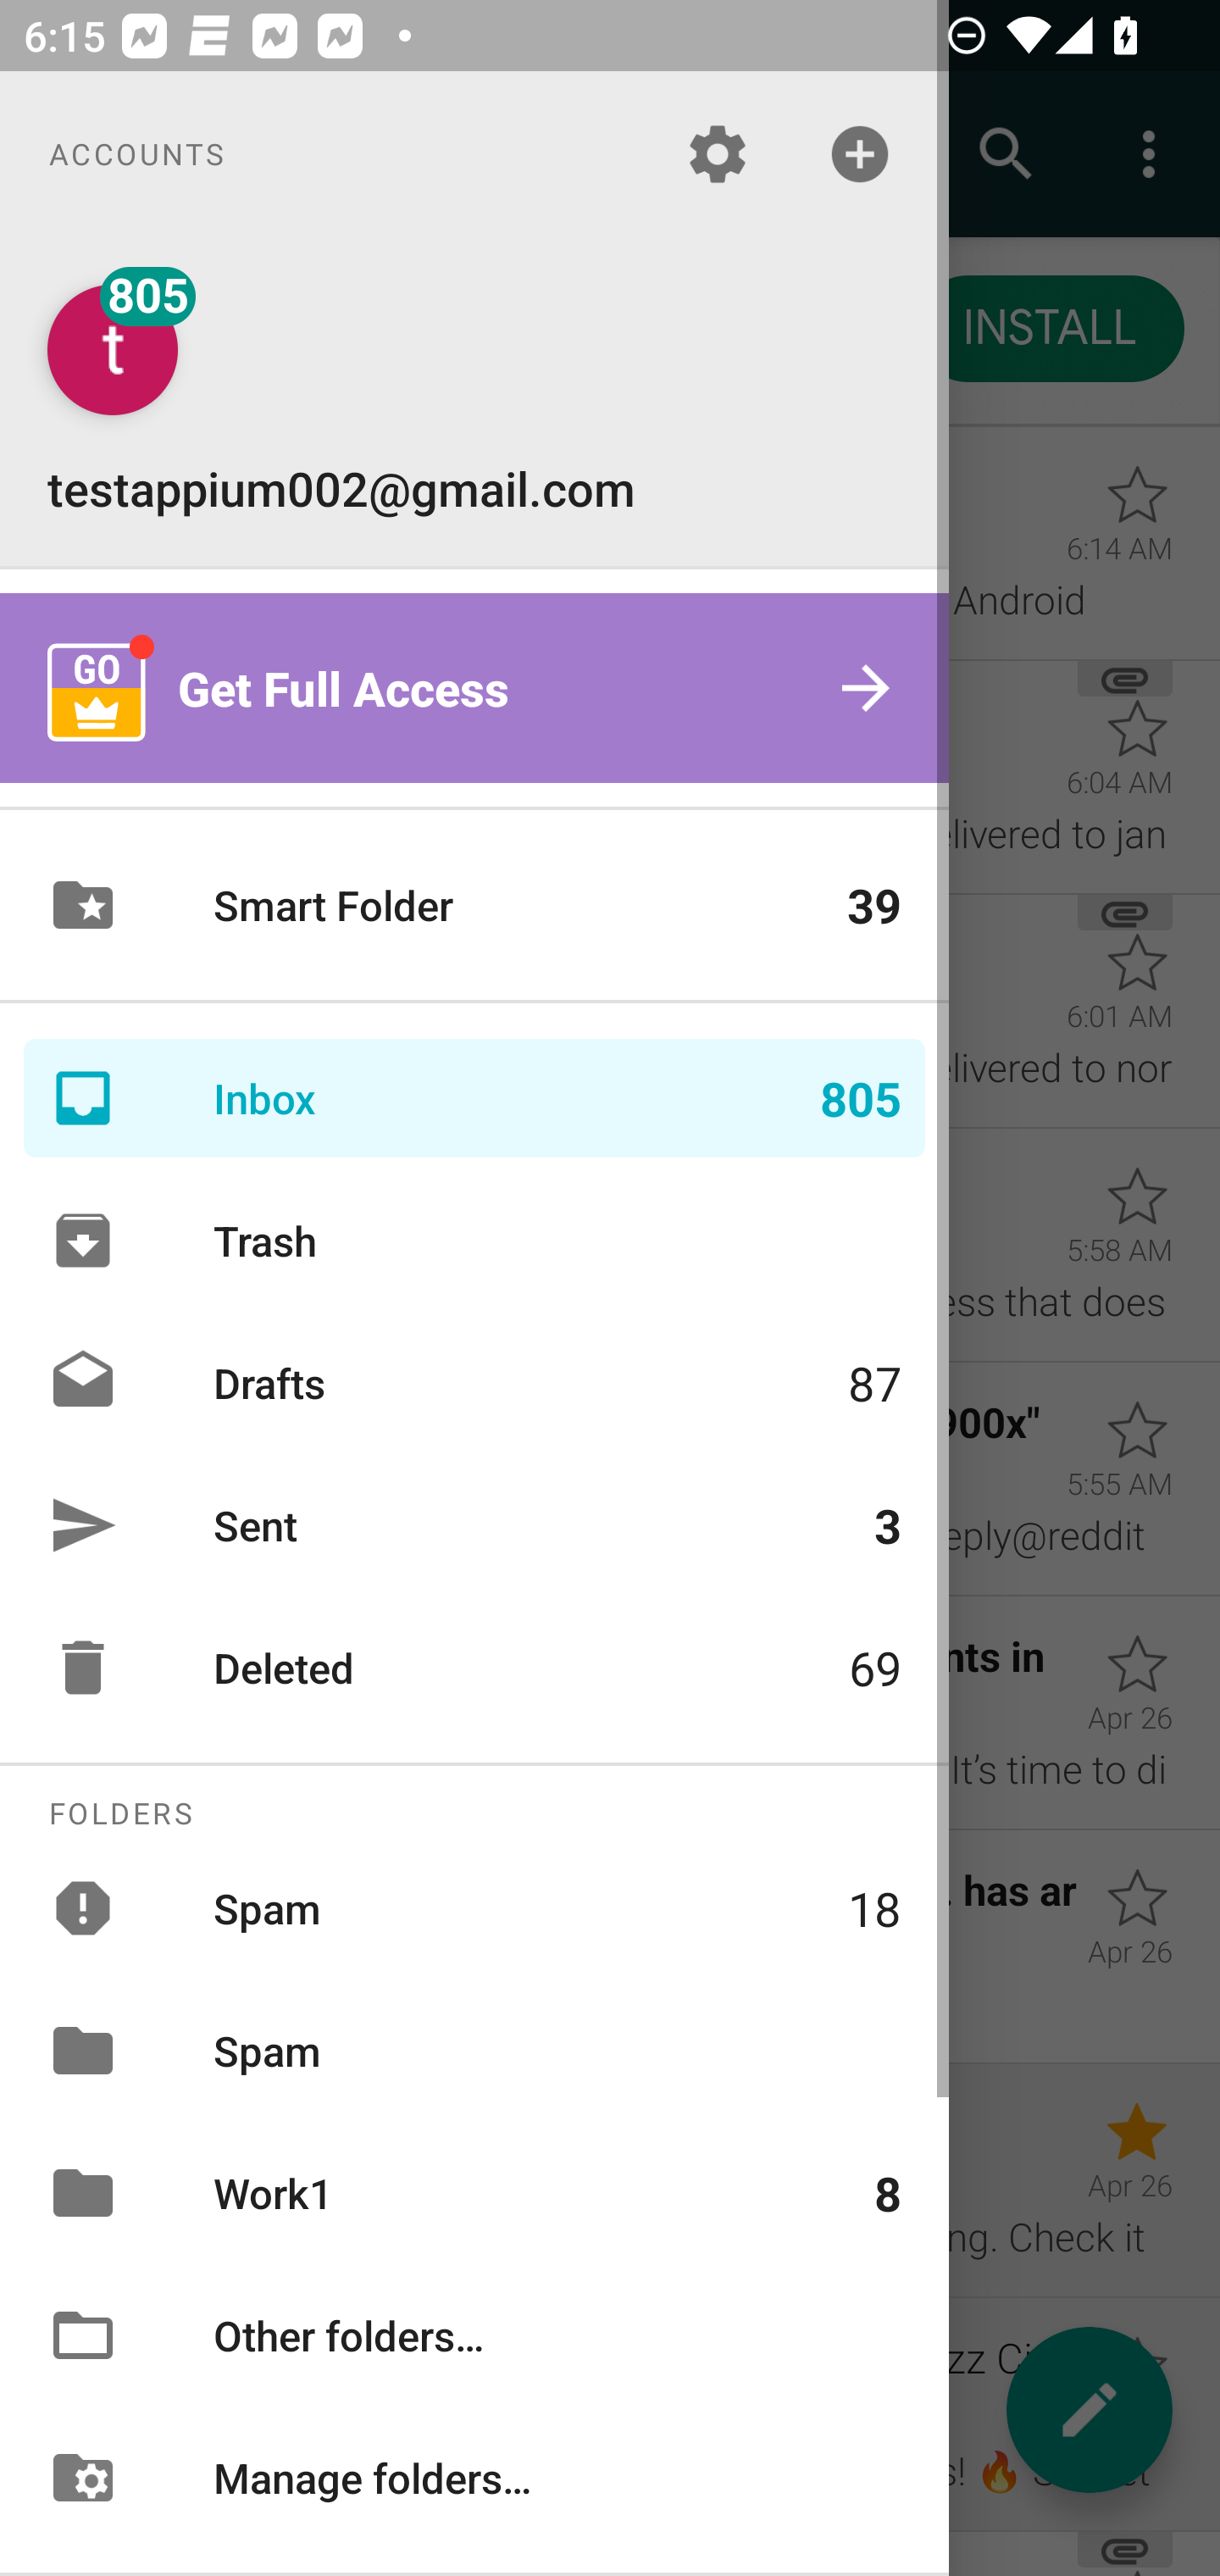  Describe the element at coordinates (474, 2050) in the screenshot. I see `Spam` at that location.